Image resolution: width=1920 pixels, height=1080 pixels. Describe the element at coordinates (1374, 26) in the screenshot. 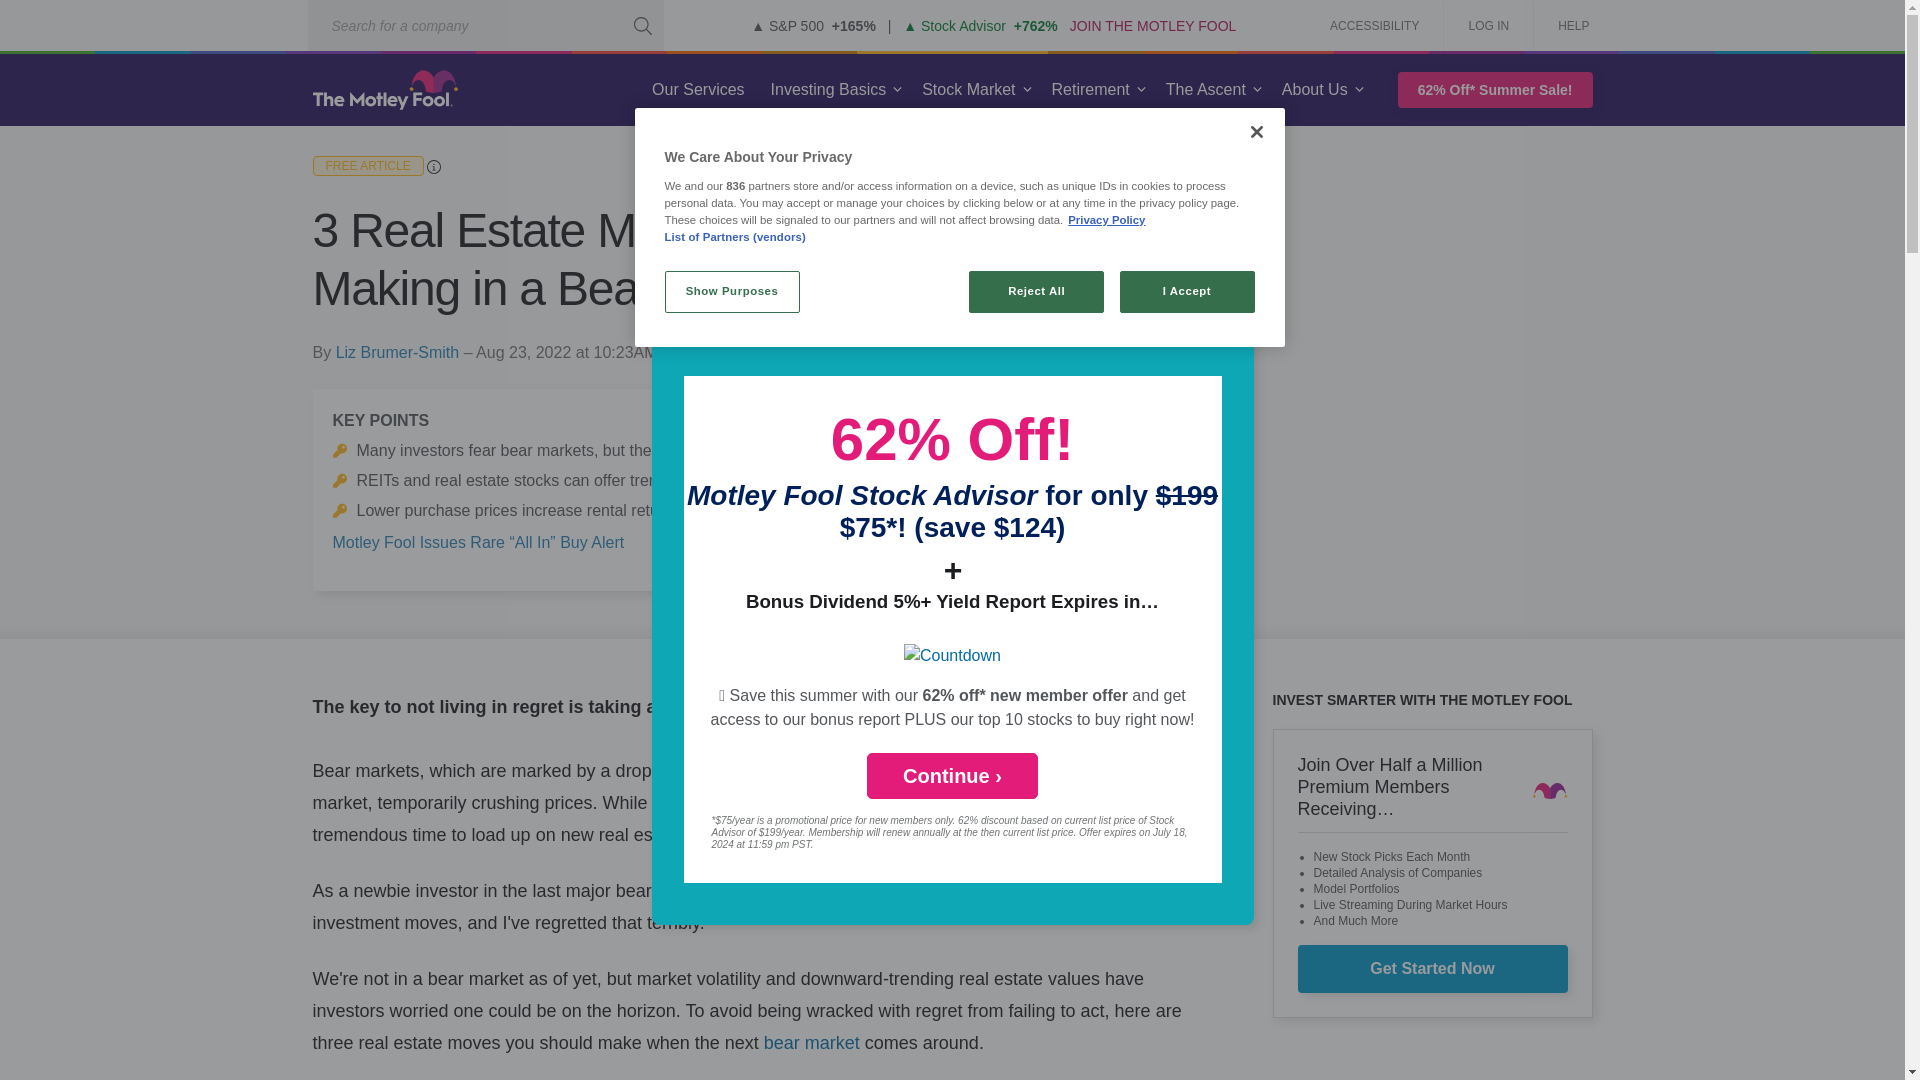

I see `ACCESSIBILITY` at that location.